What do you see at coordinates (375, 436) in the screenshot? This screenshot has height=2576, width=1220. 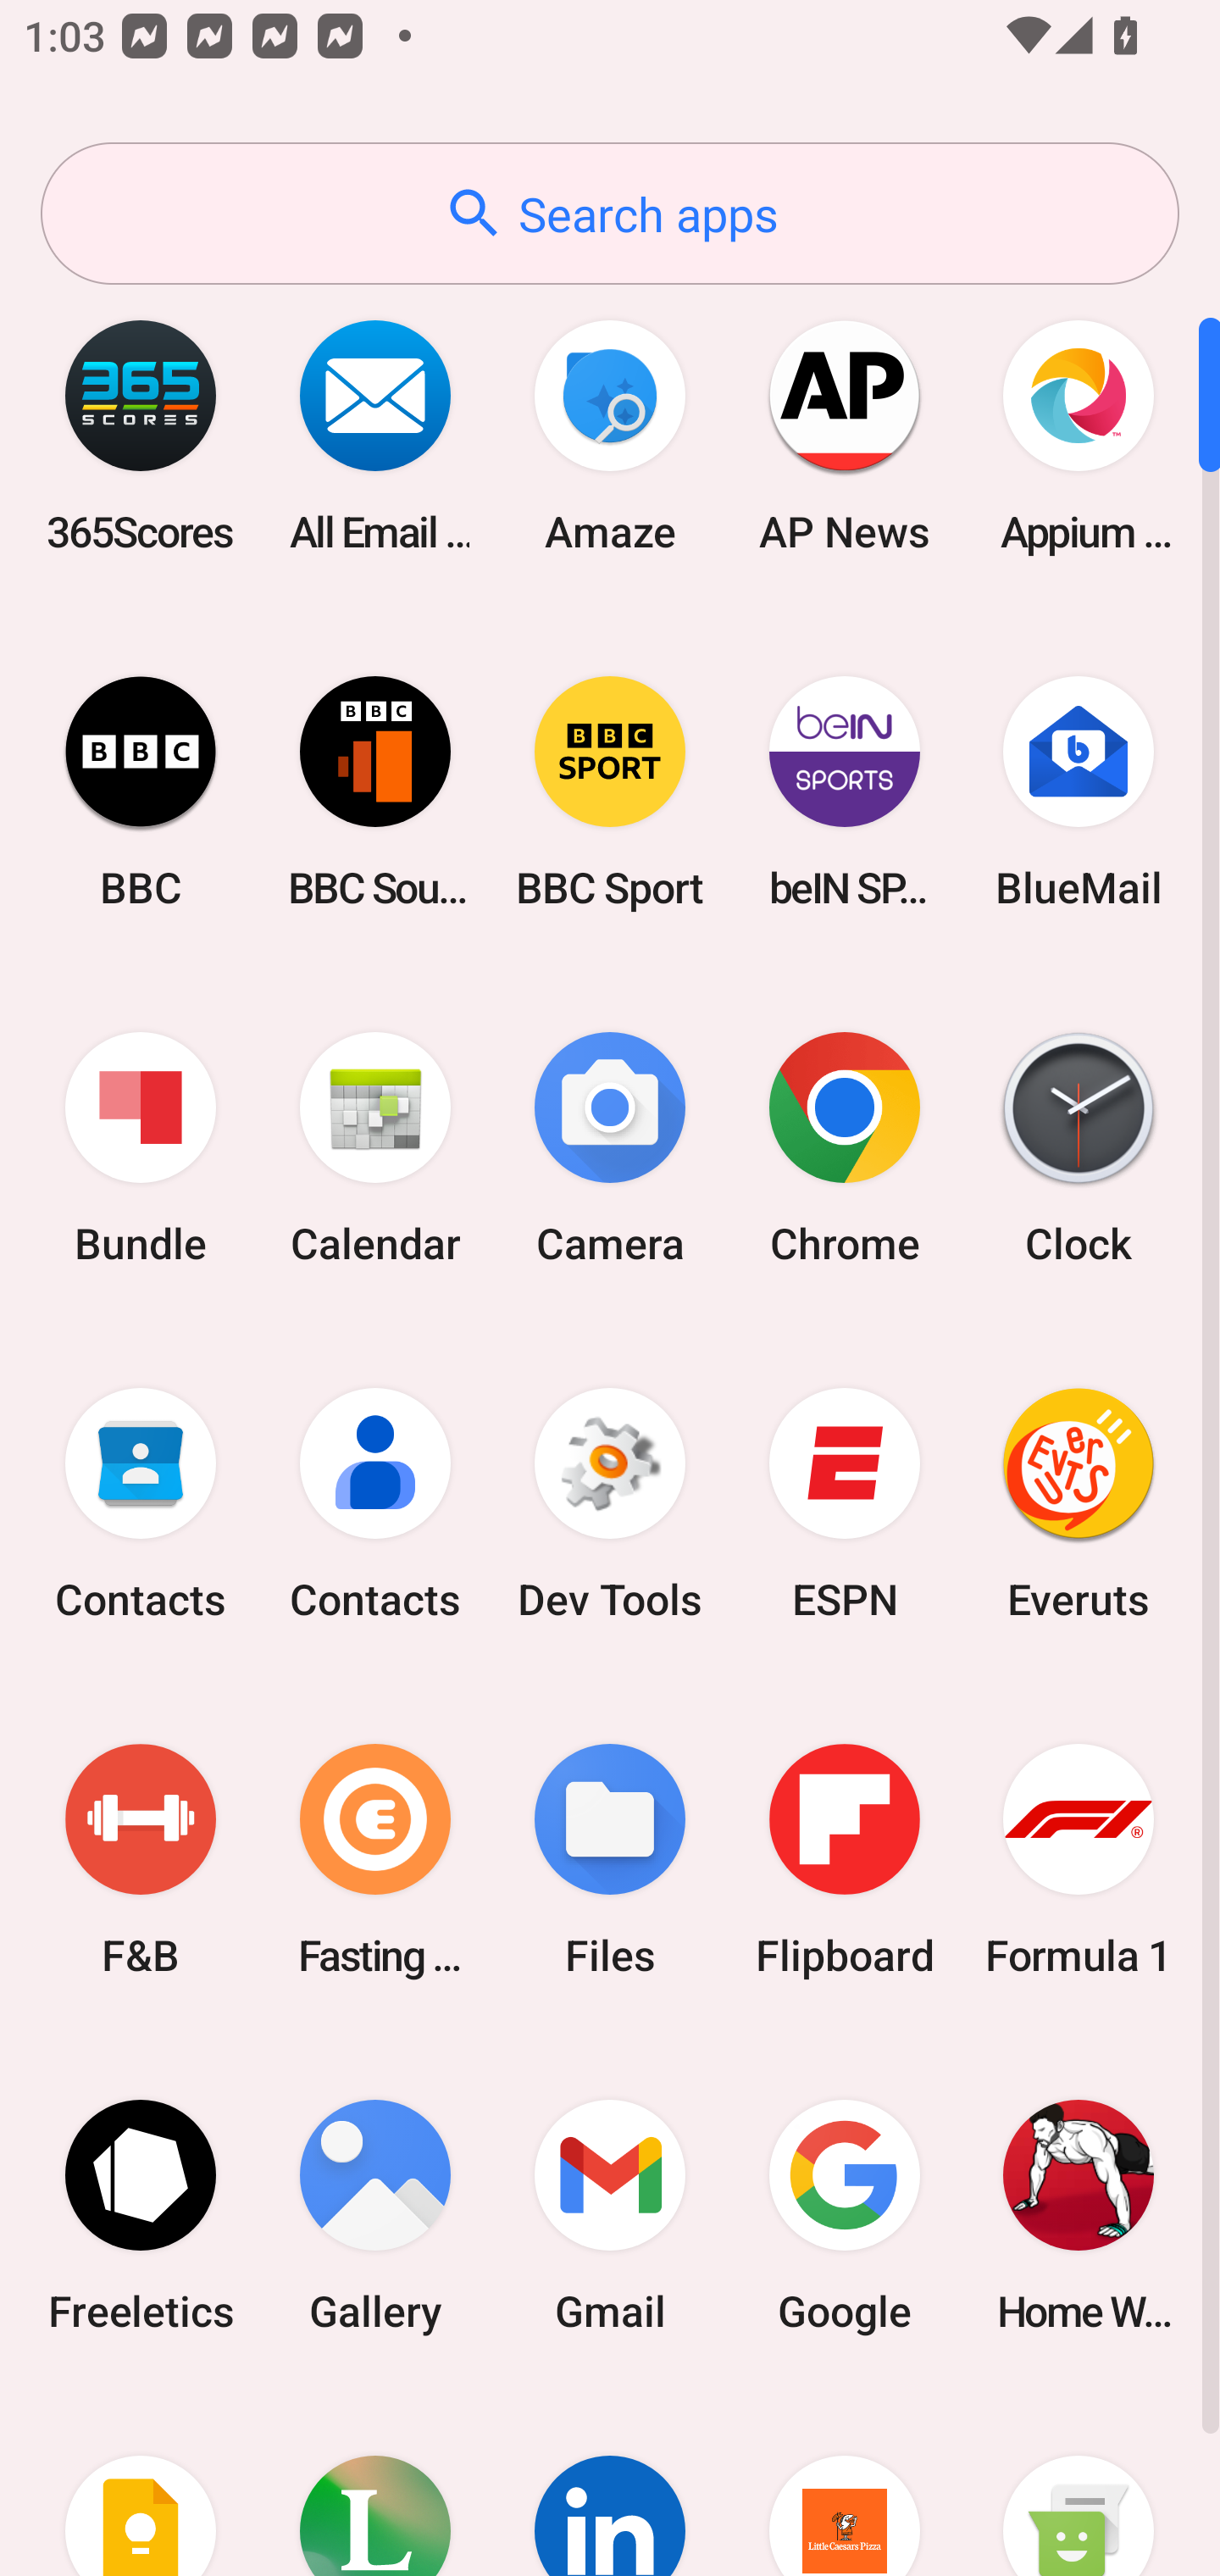 I see `All Email Connect` at bounding box center [375, 436].